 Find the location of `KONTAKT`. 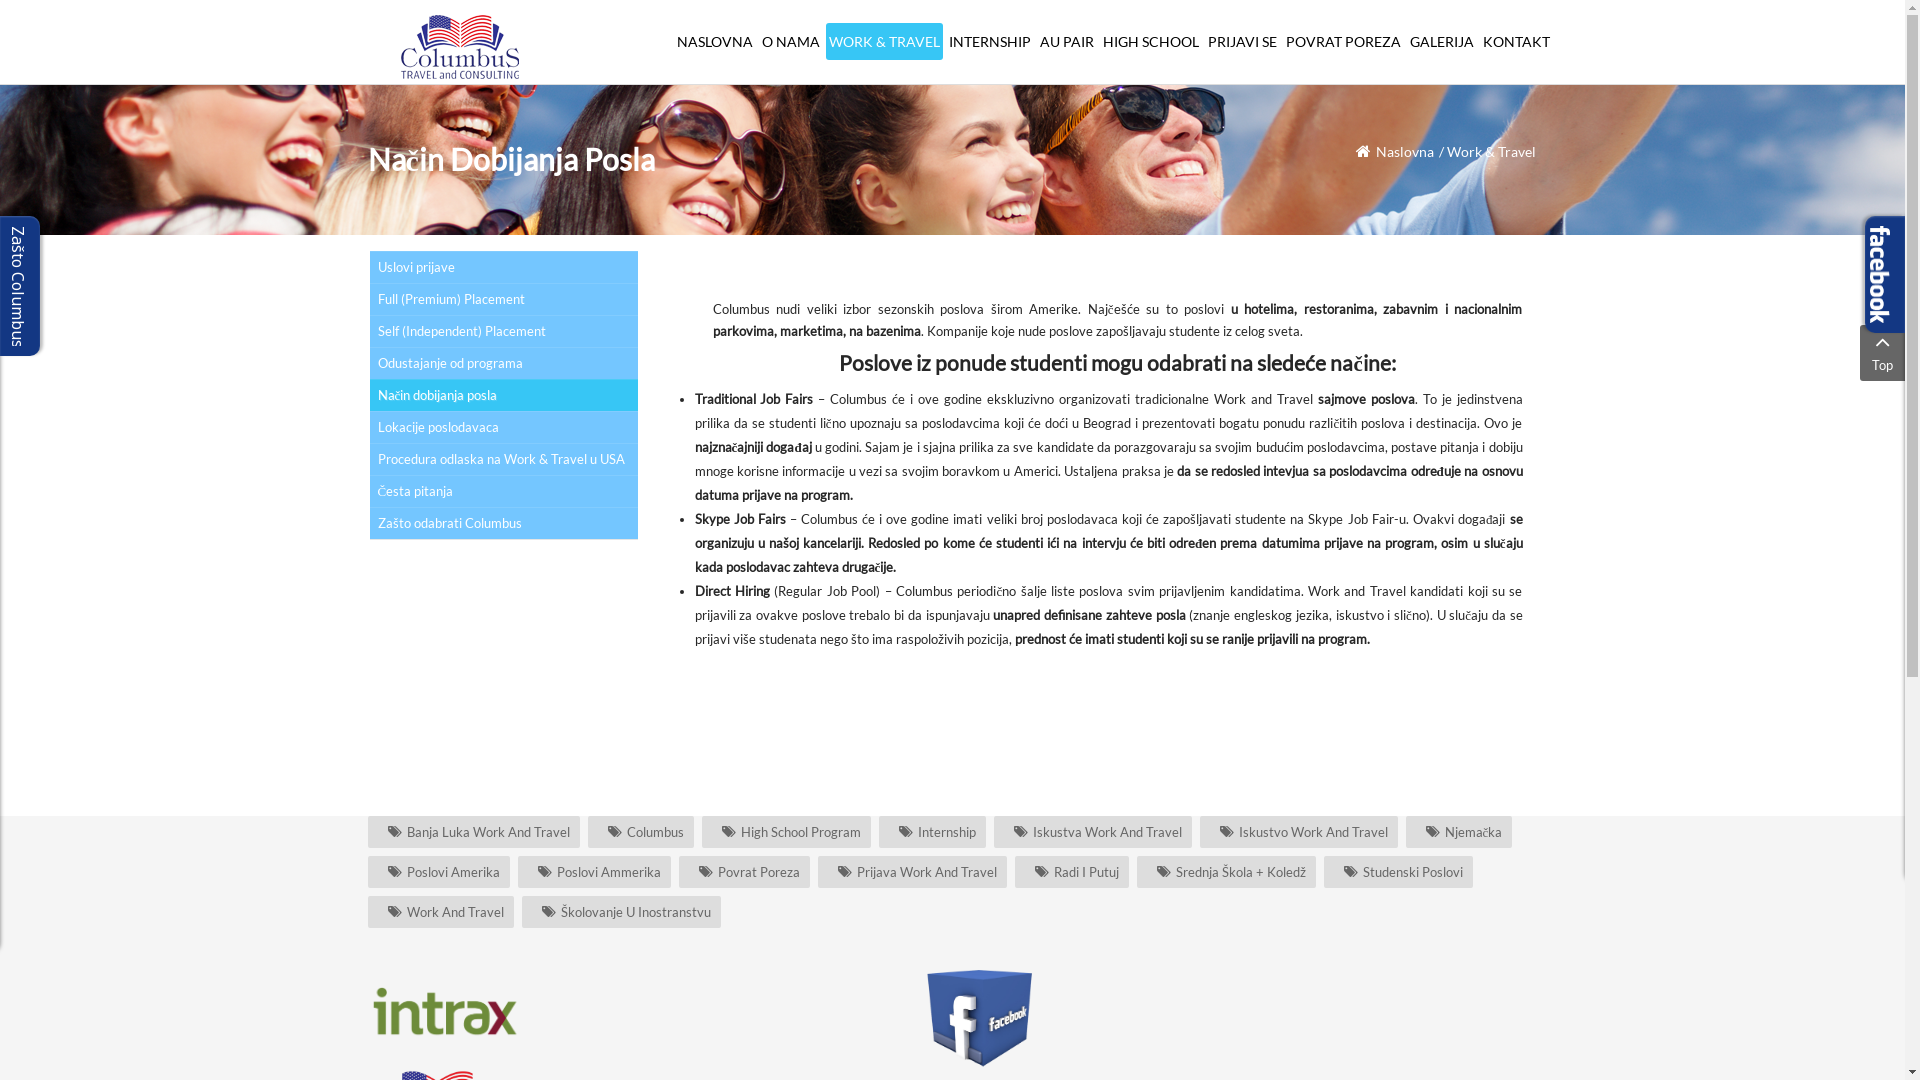

KONTAKT is located at coordinates (1516, 42).